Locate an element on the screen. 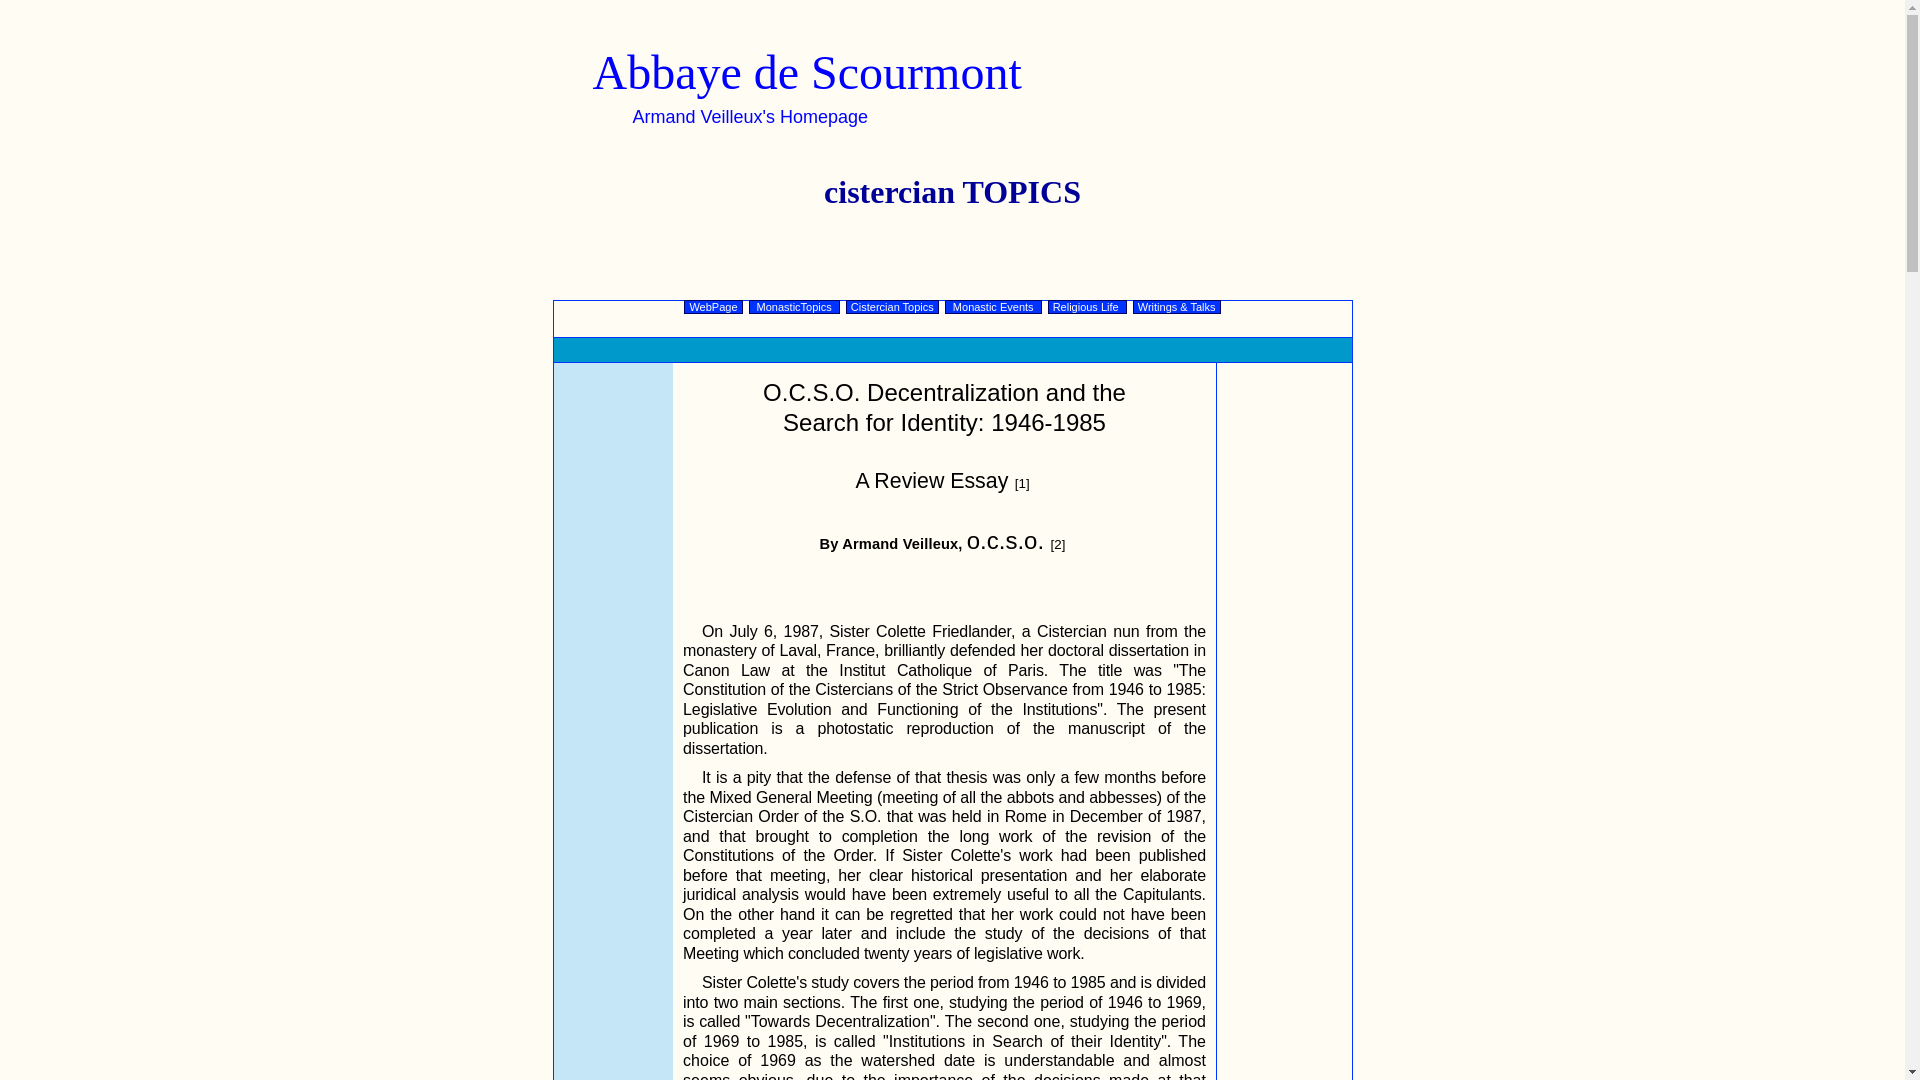 This screenshot has width=1920, height=1080. WebPage is located at coordinates (712, 307).